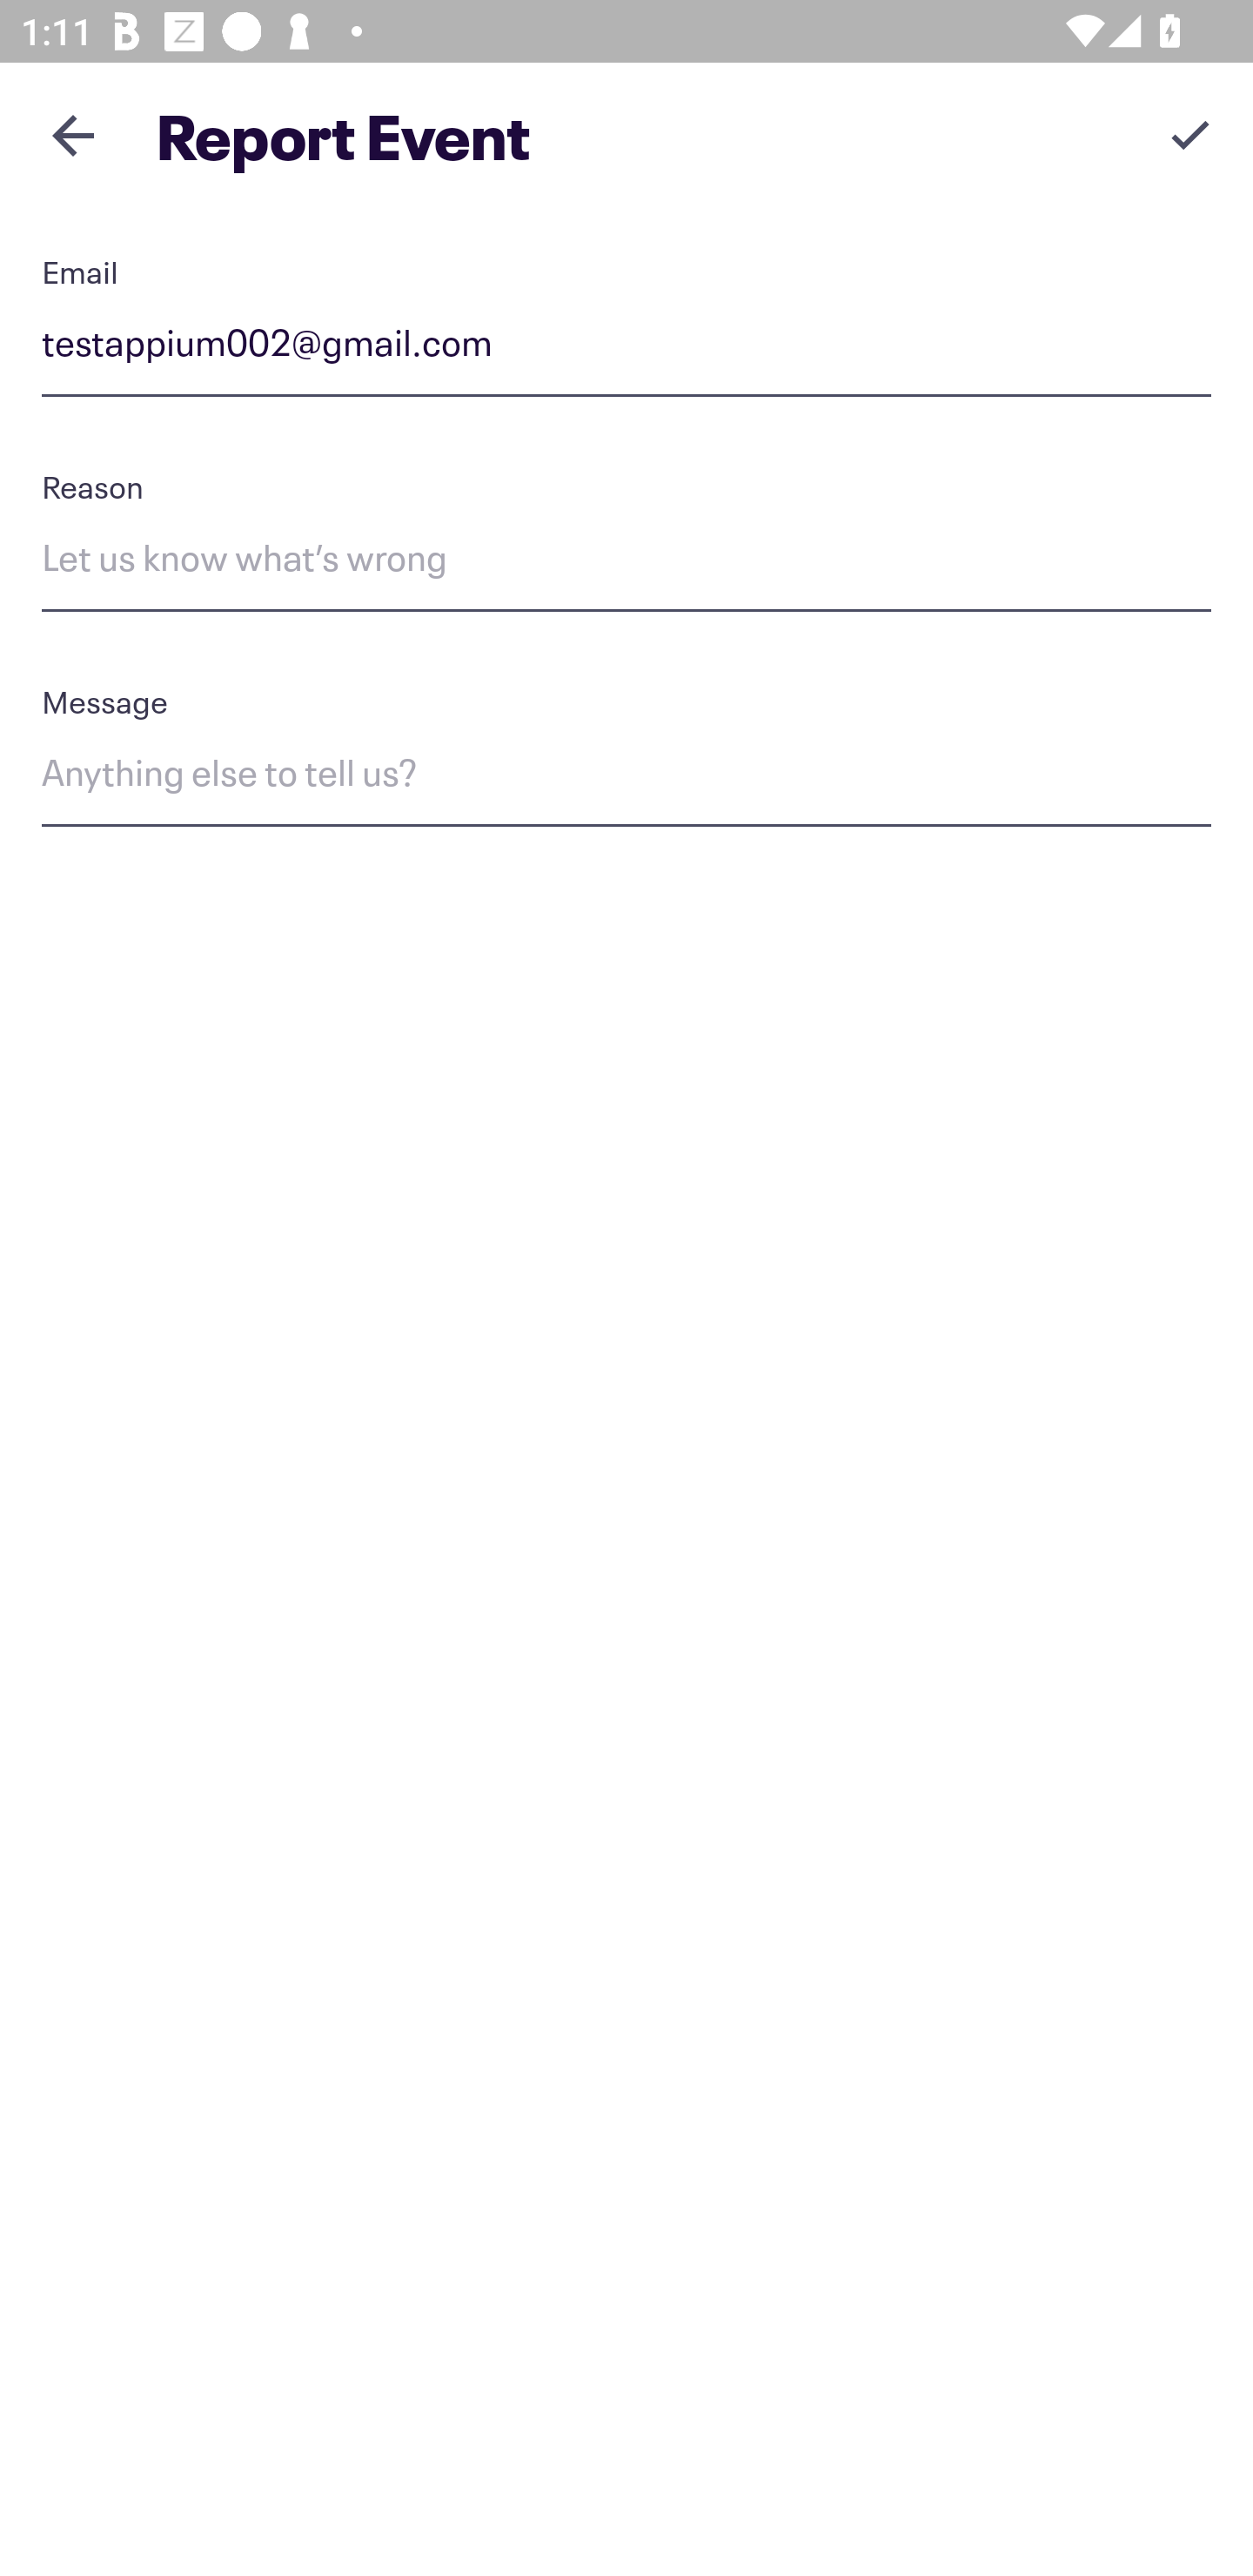 The image size is (1253, 2576). What do you see at coordinates (626, 348) in the screenshot?
I see `testappium002@gmail.com` at bounding box center [626, 348].